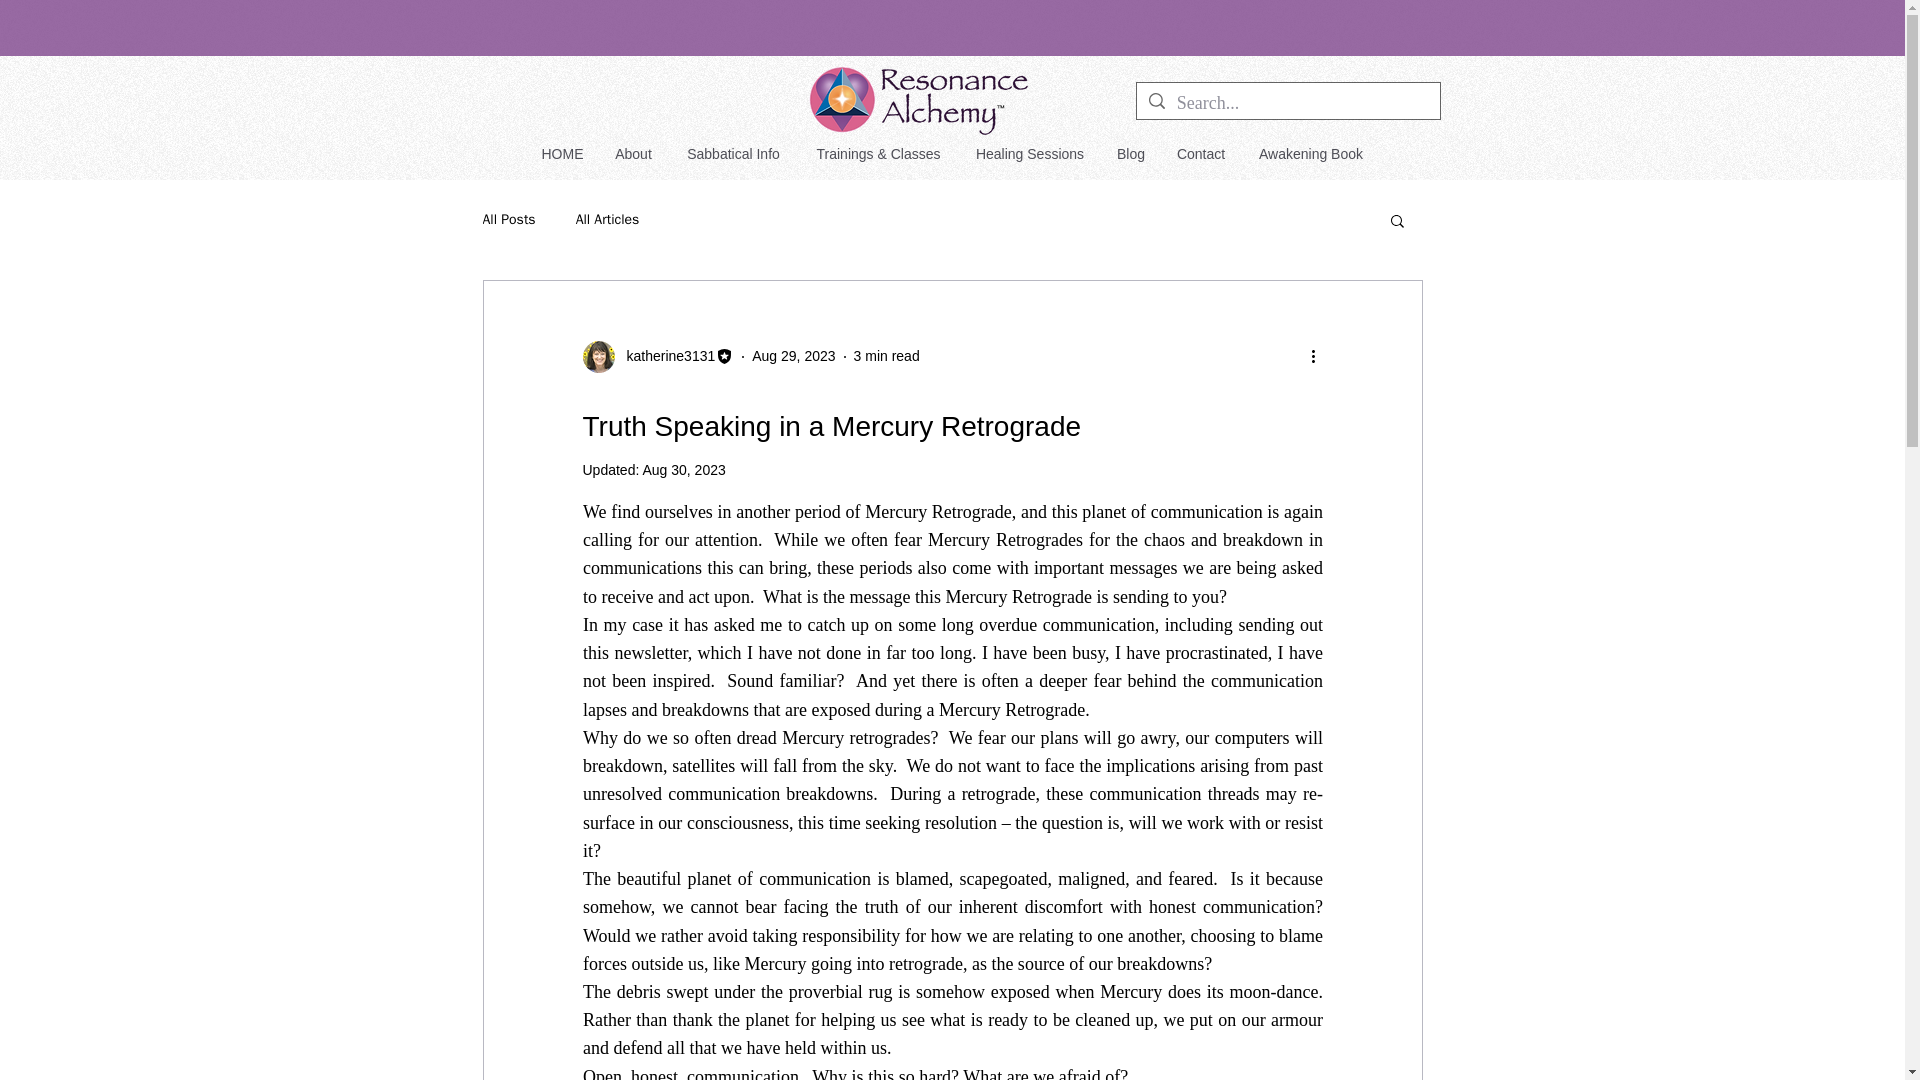 The width and height of the screenshot is (1920, 1080). What do you see at coordinates (508, 219) in the screenshot?
I see `All Posts` at bounding box center [508, 219].